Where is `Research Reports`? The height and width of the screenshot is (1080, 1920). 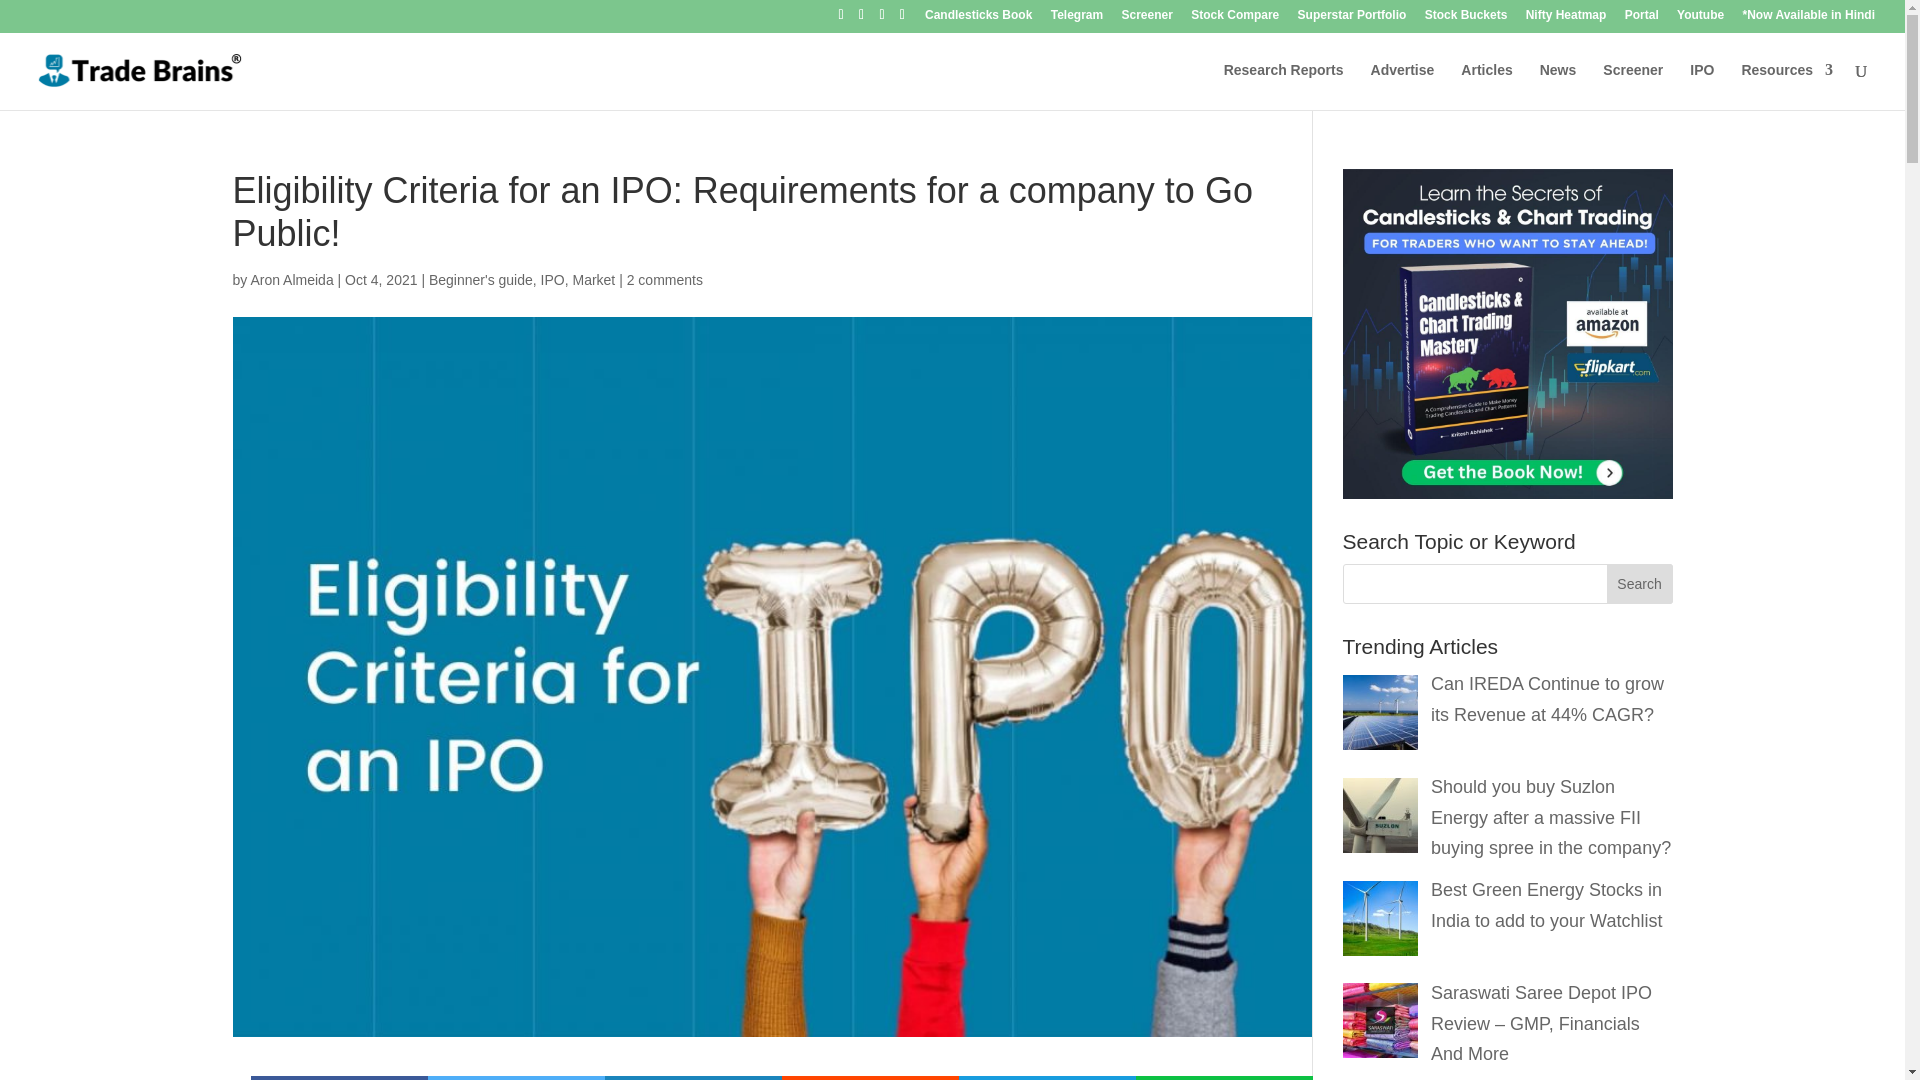 Research Reports is located at coordinates (1284, 86).